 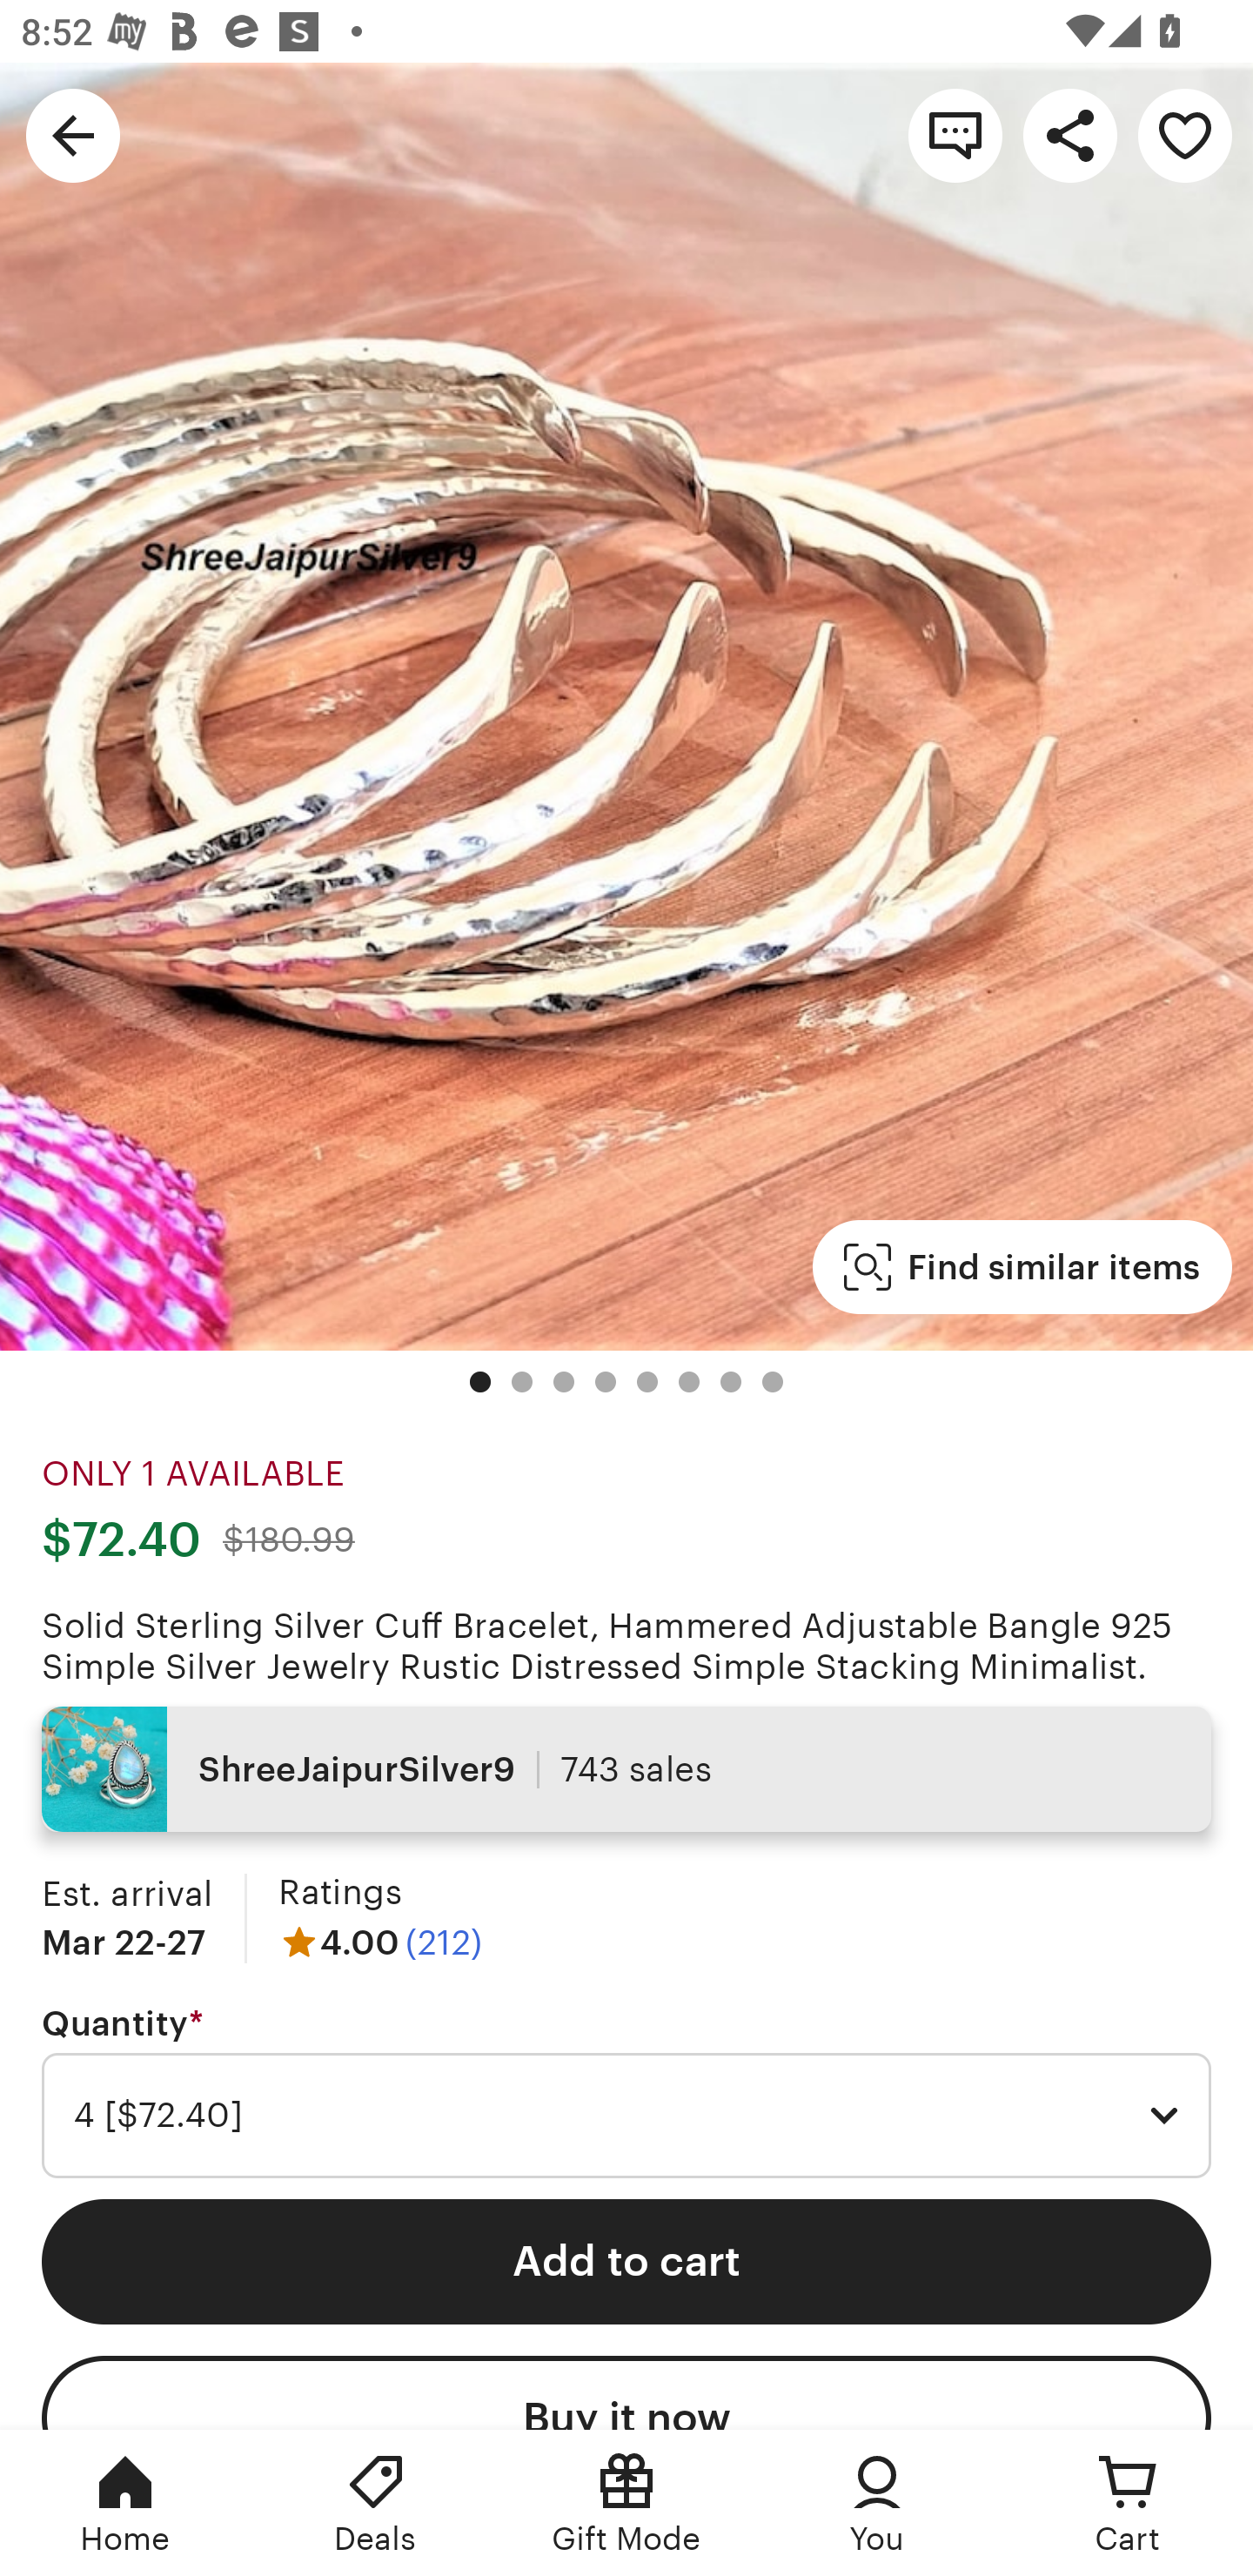 What do you see at coordinates (626, 2503) in the screenshot?
I see `Gift Mode` at bounding box center [626, 2503].